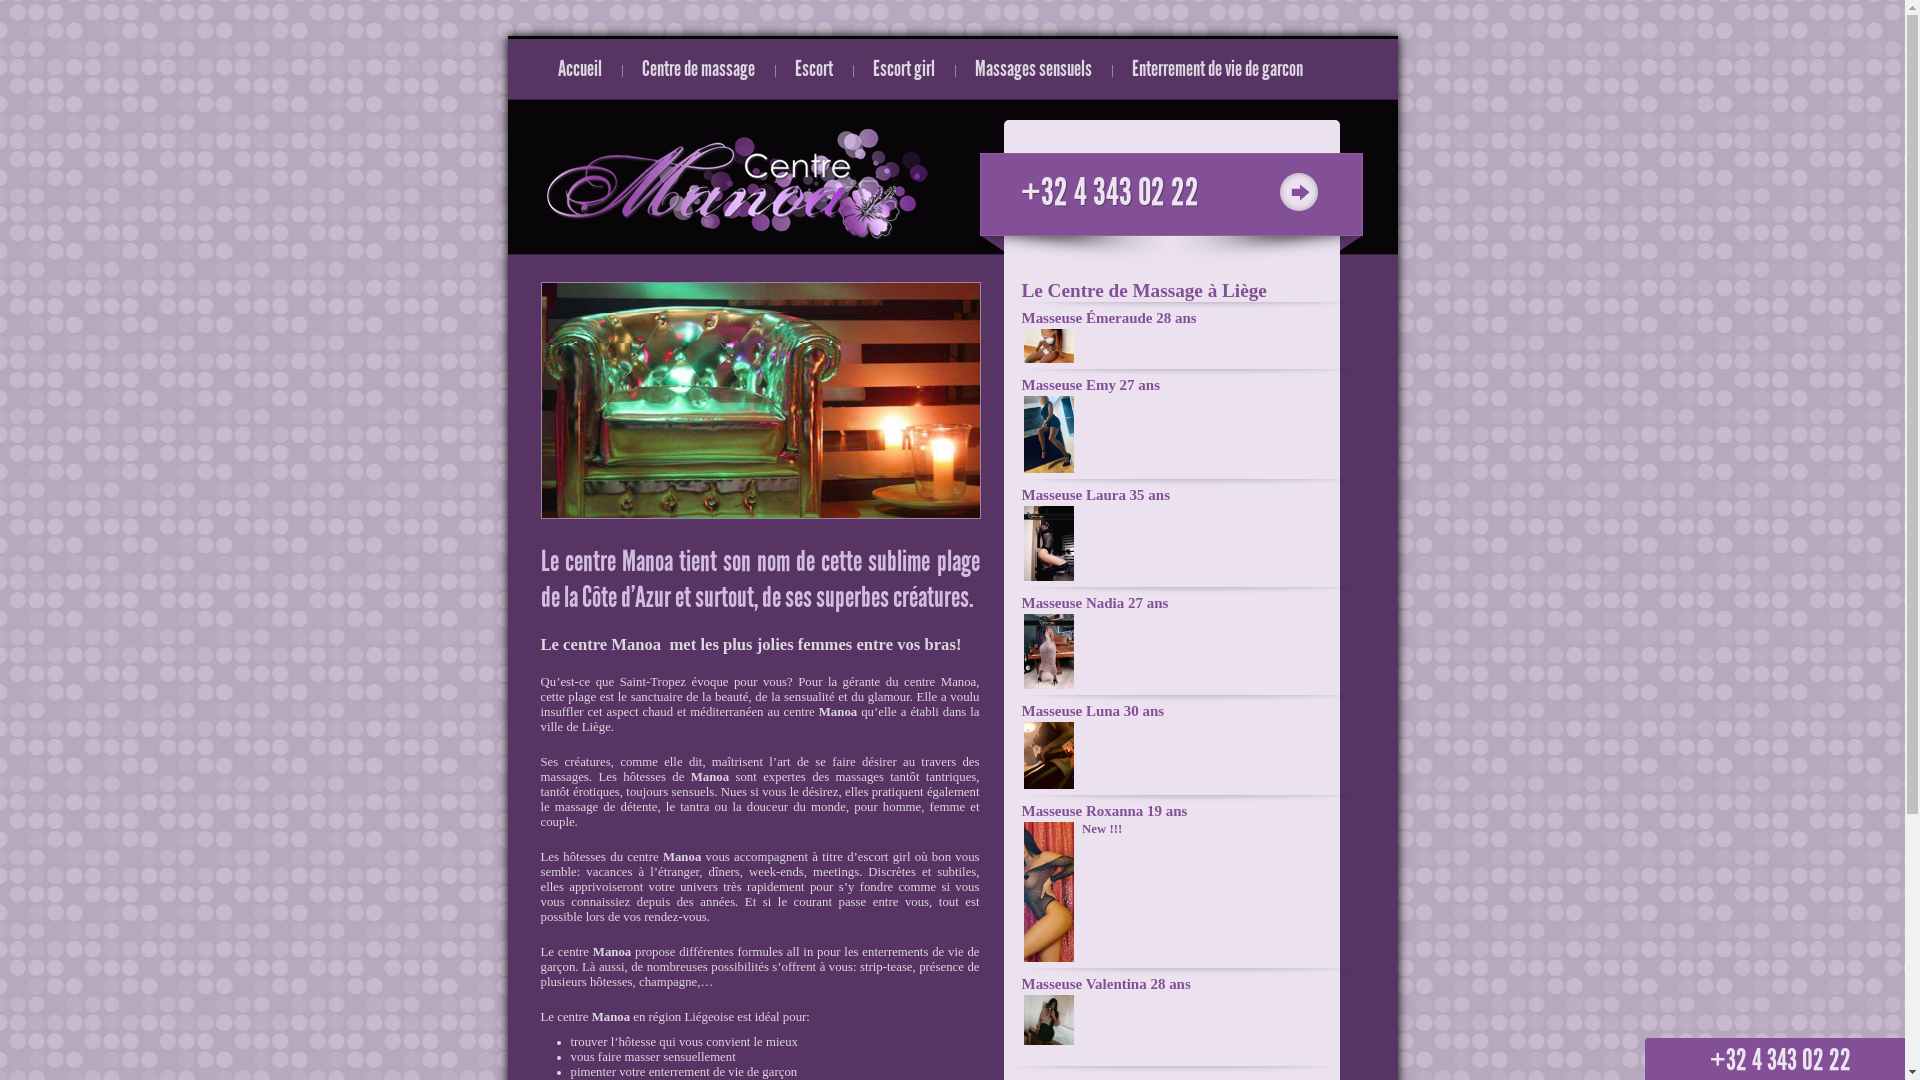 The width and height of the screenshot is (1920, 1080). Describe the element at coordinates (1049, 785) in the screenshot. I see `Masseuse Luna 30 ans` at that location.